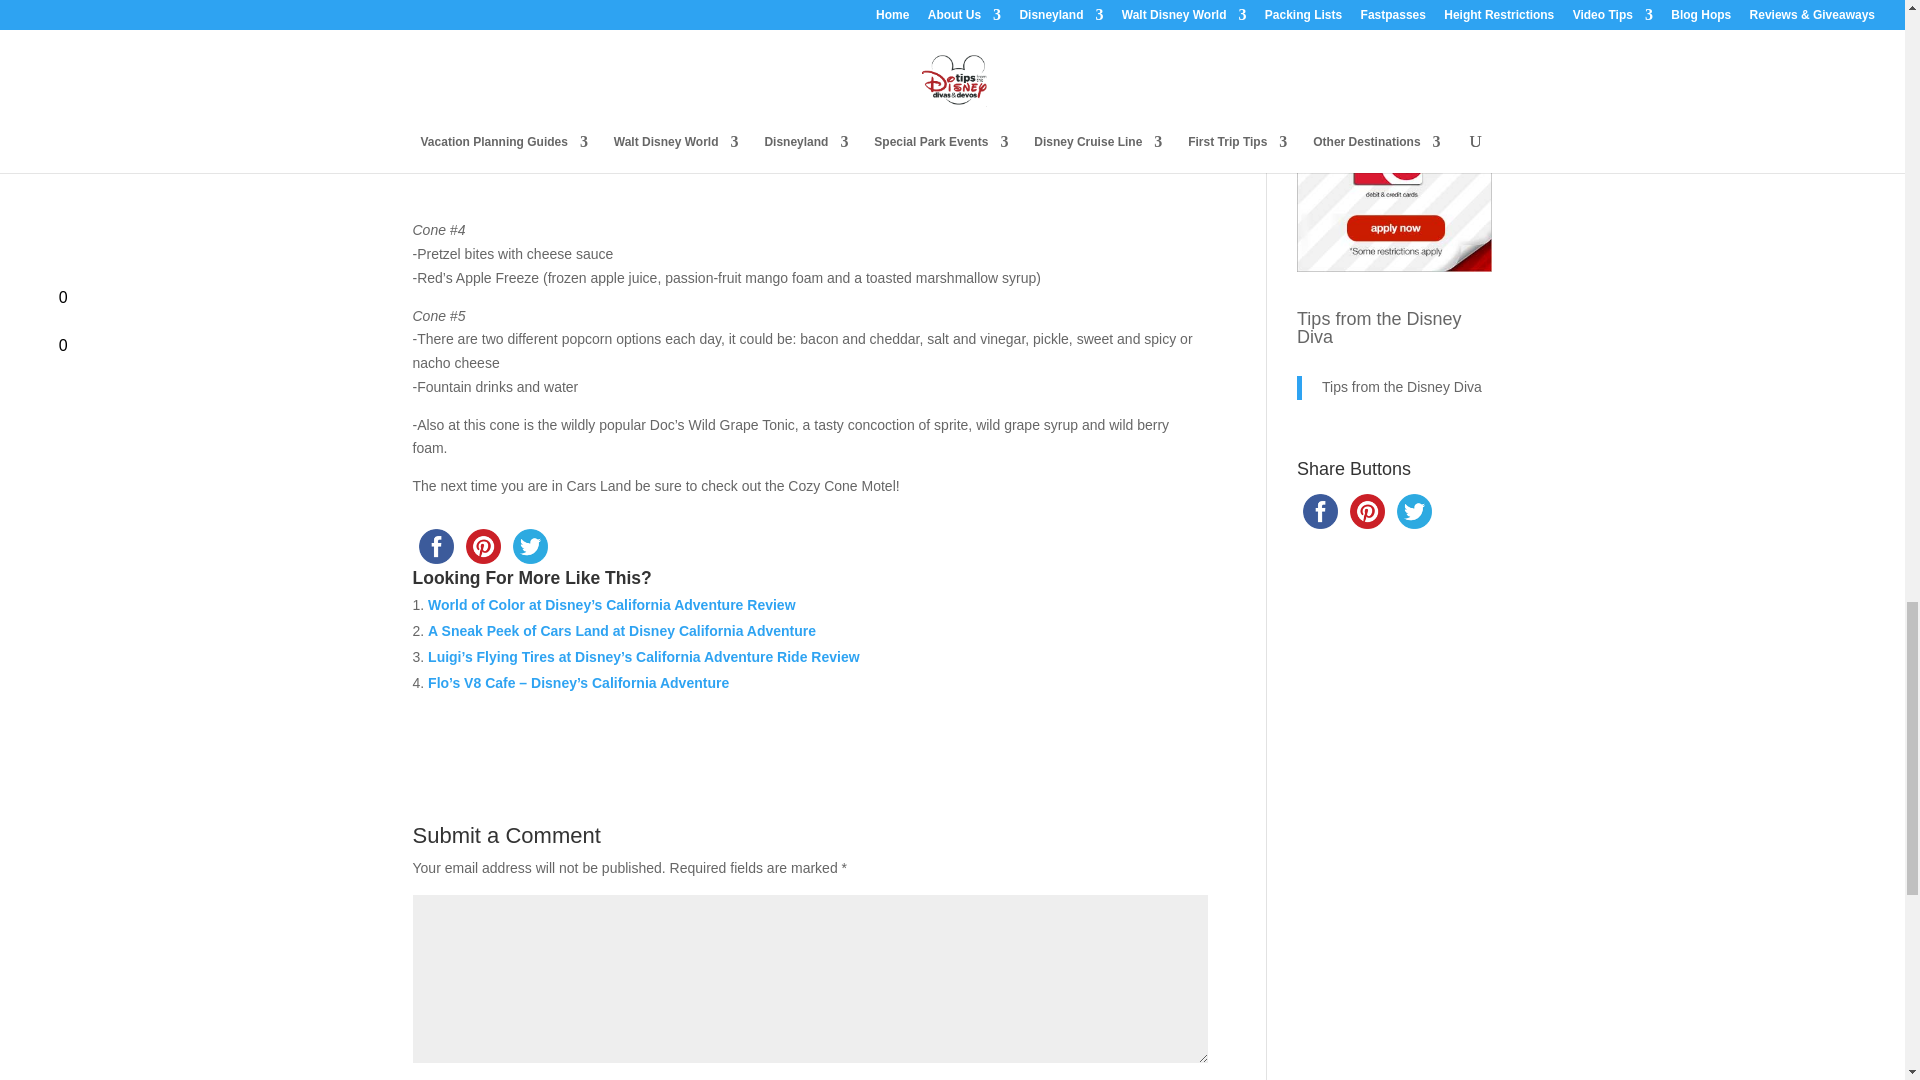 The image size is (1920, 1080). Describe the element at coordinates (435, 546) in the screenshot. I see `facebook` at that location.